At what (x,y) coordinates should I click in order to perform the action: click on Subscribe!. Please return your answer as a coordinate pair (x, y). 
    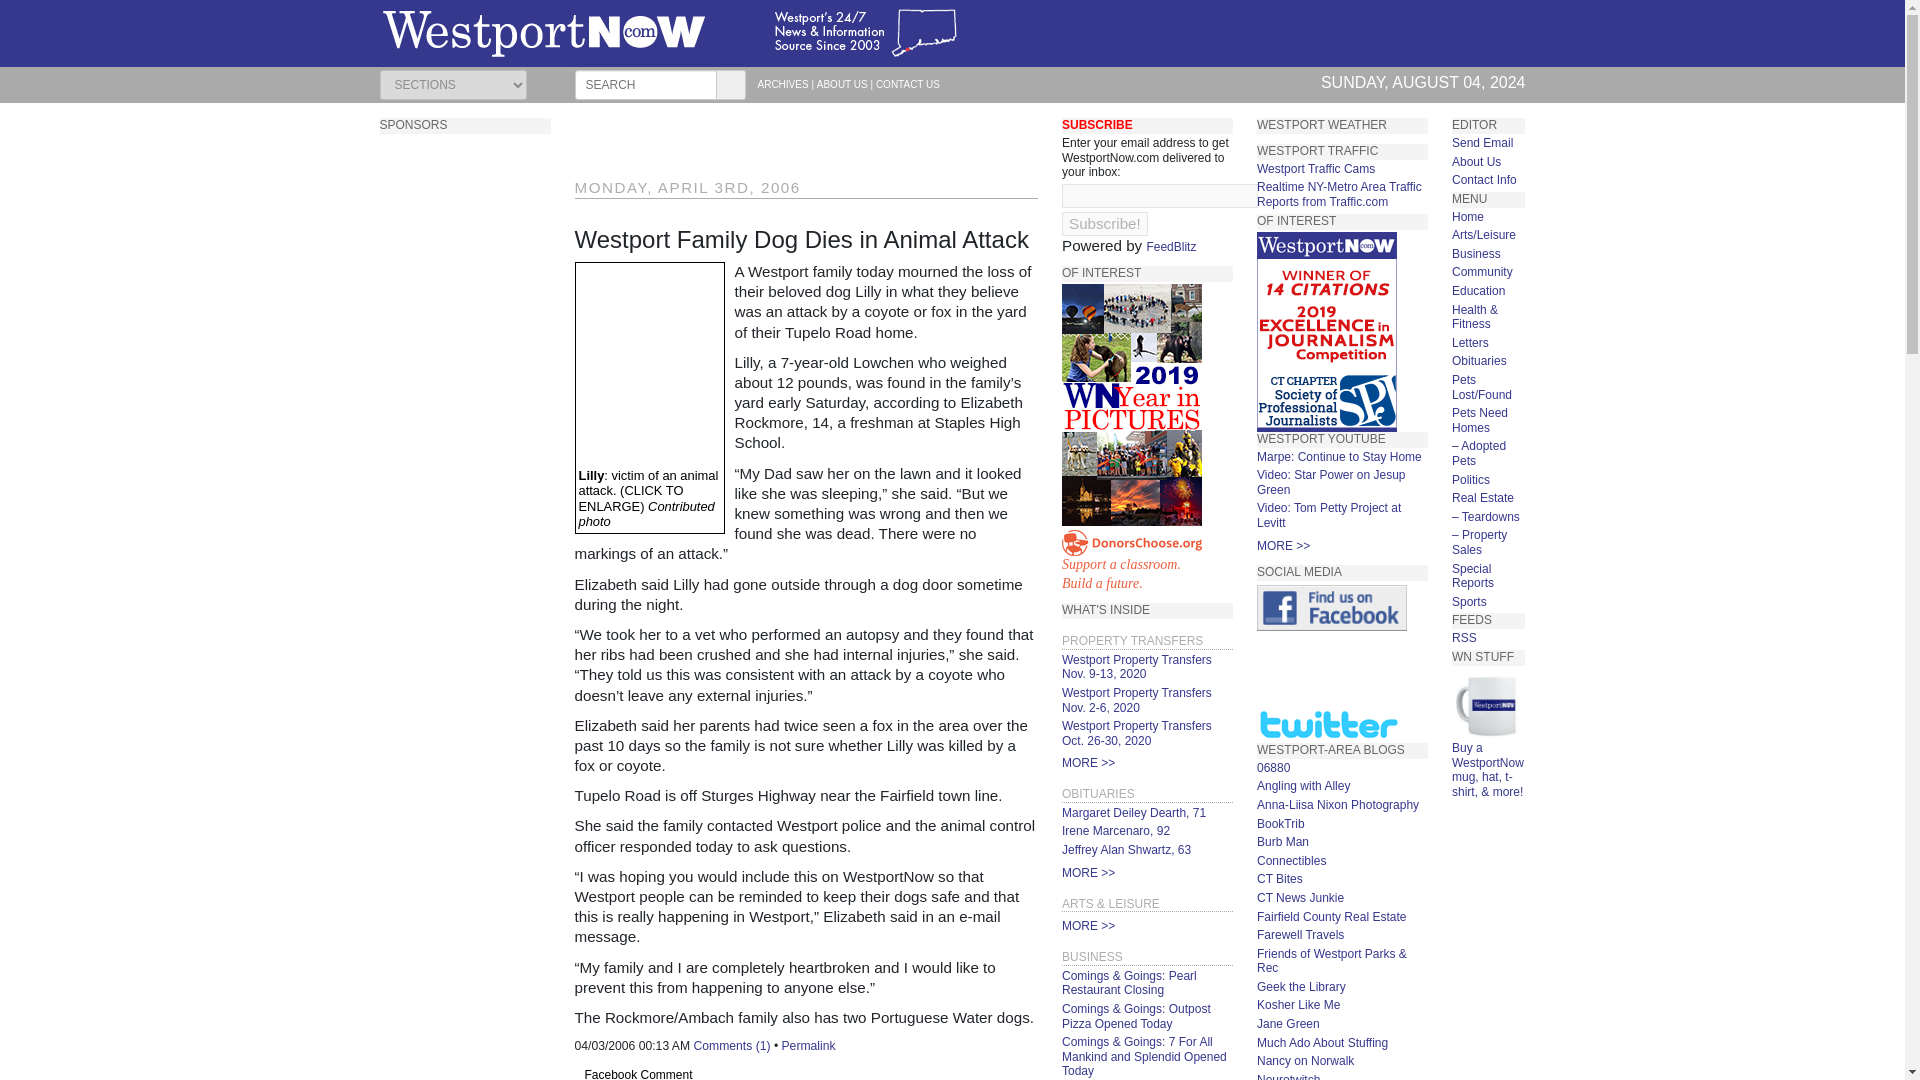
    Looking at the image, I should click on (808, 1046).